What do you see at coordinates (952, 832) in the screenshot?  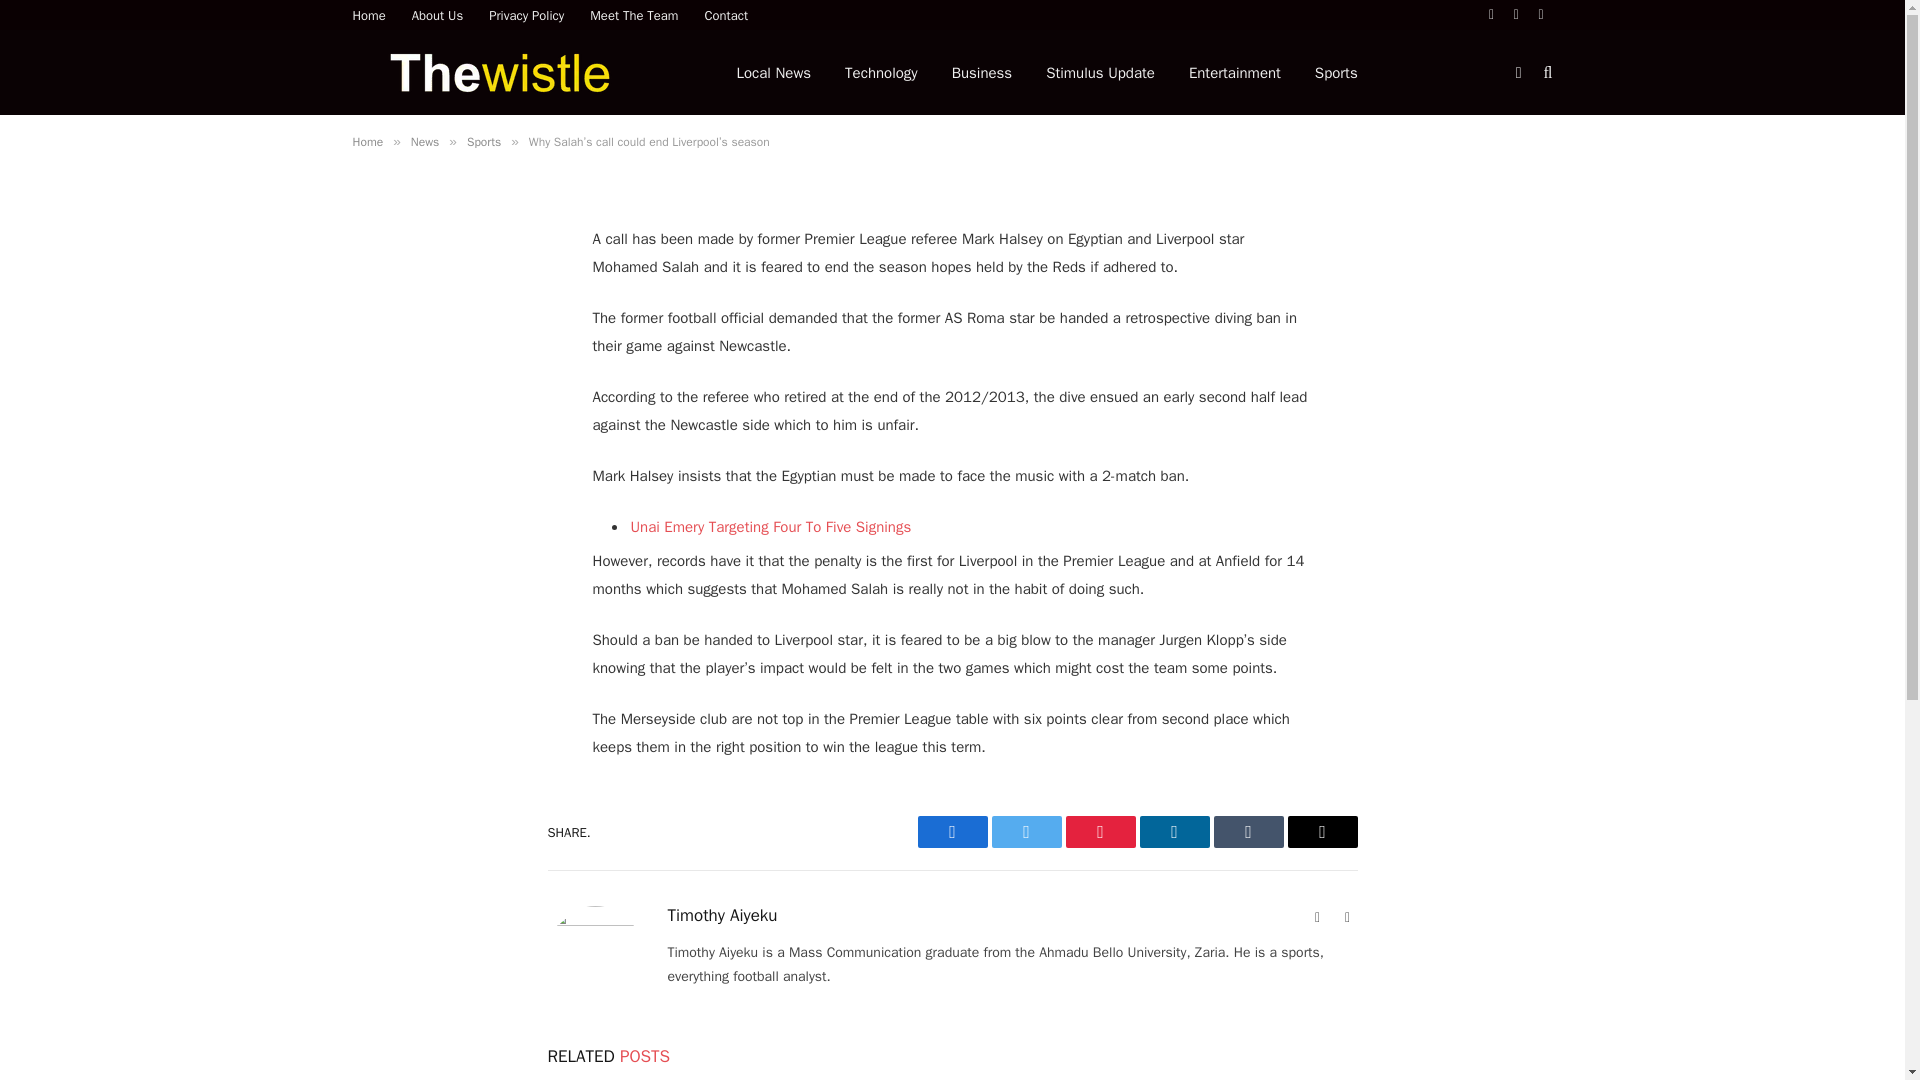 I see `Share on Facebook` at bounding box center [952, 832].